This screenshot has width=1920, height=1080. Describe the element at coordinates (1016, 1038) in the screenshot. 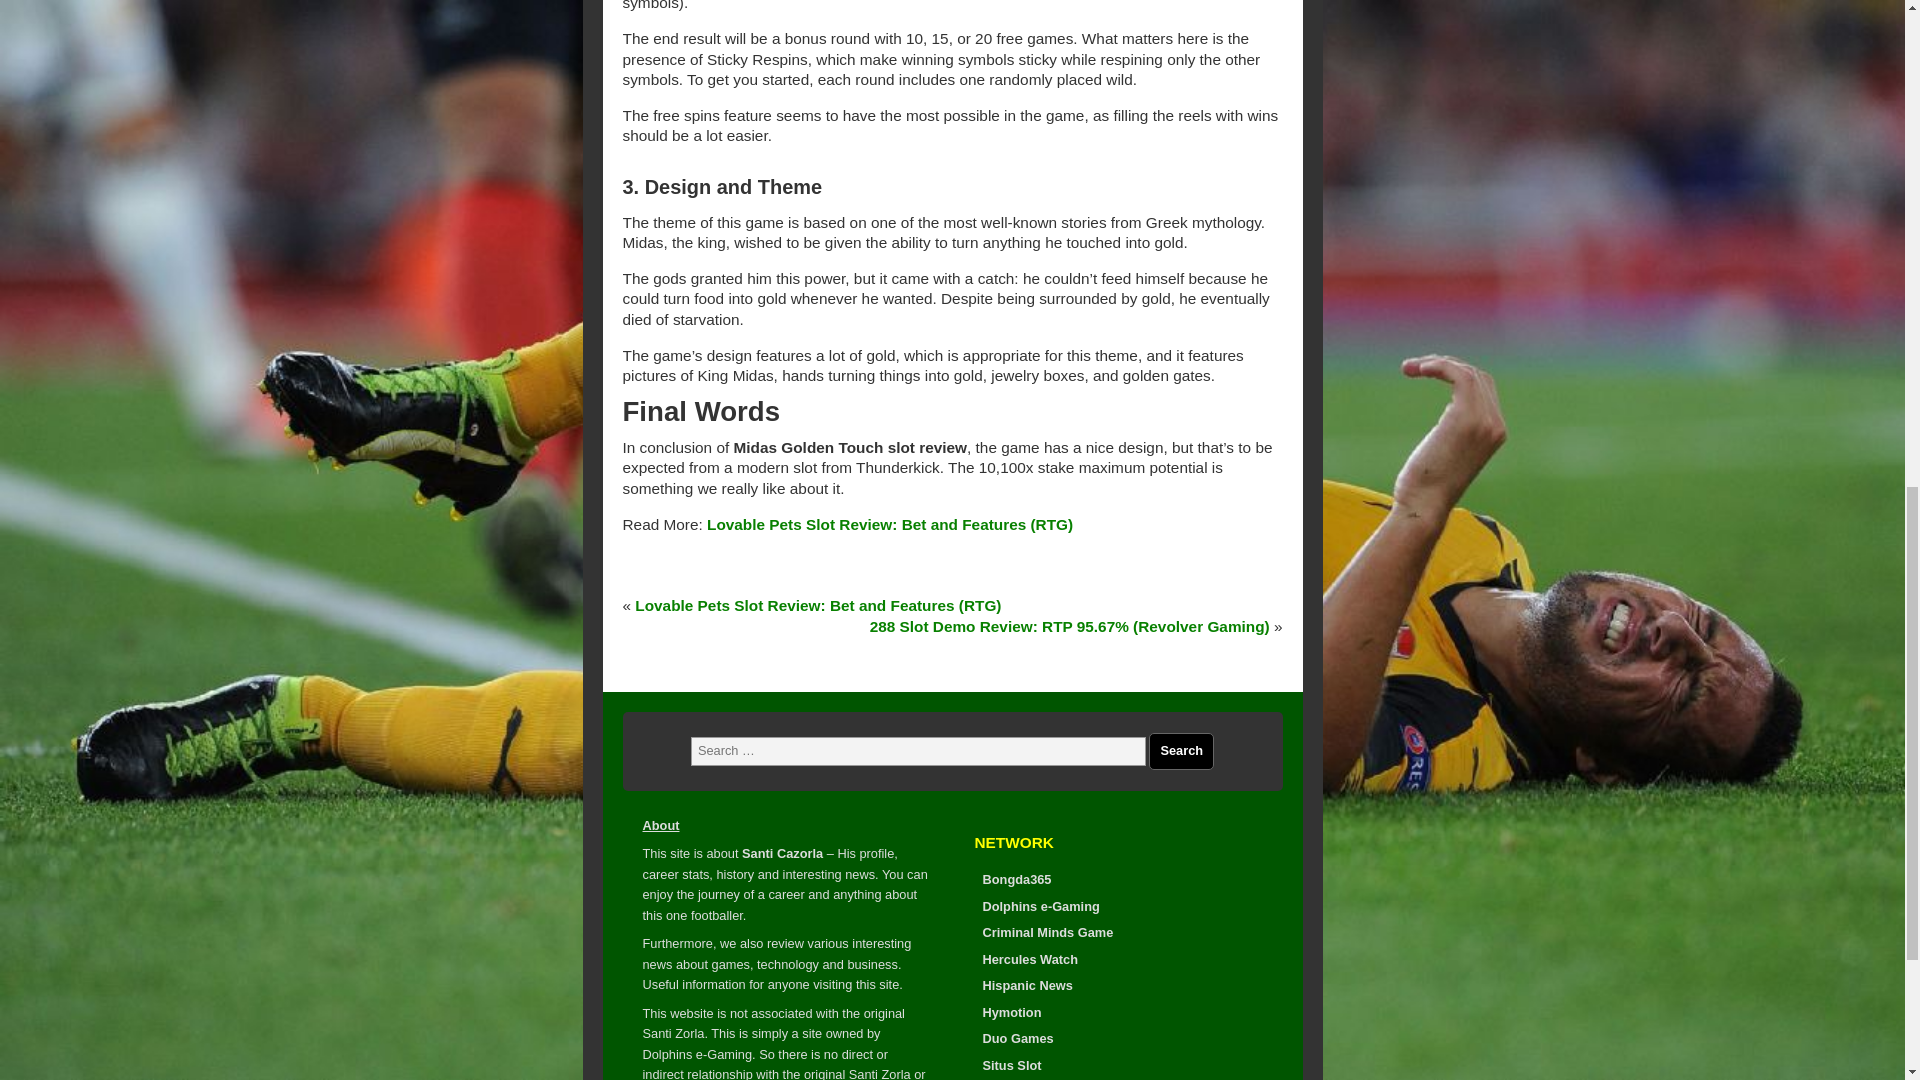

I see `Duo Games` at that location.